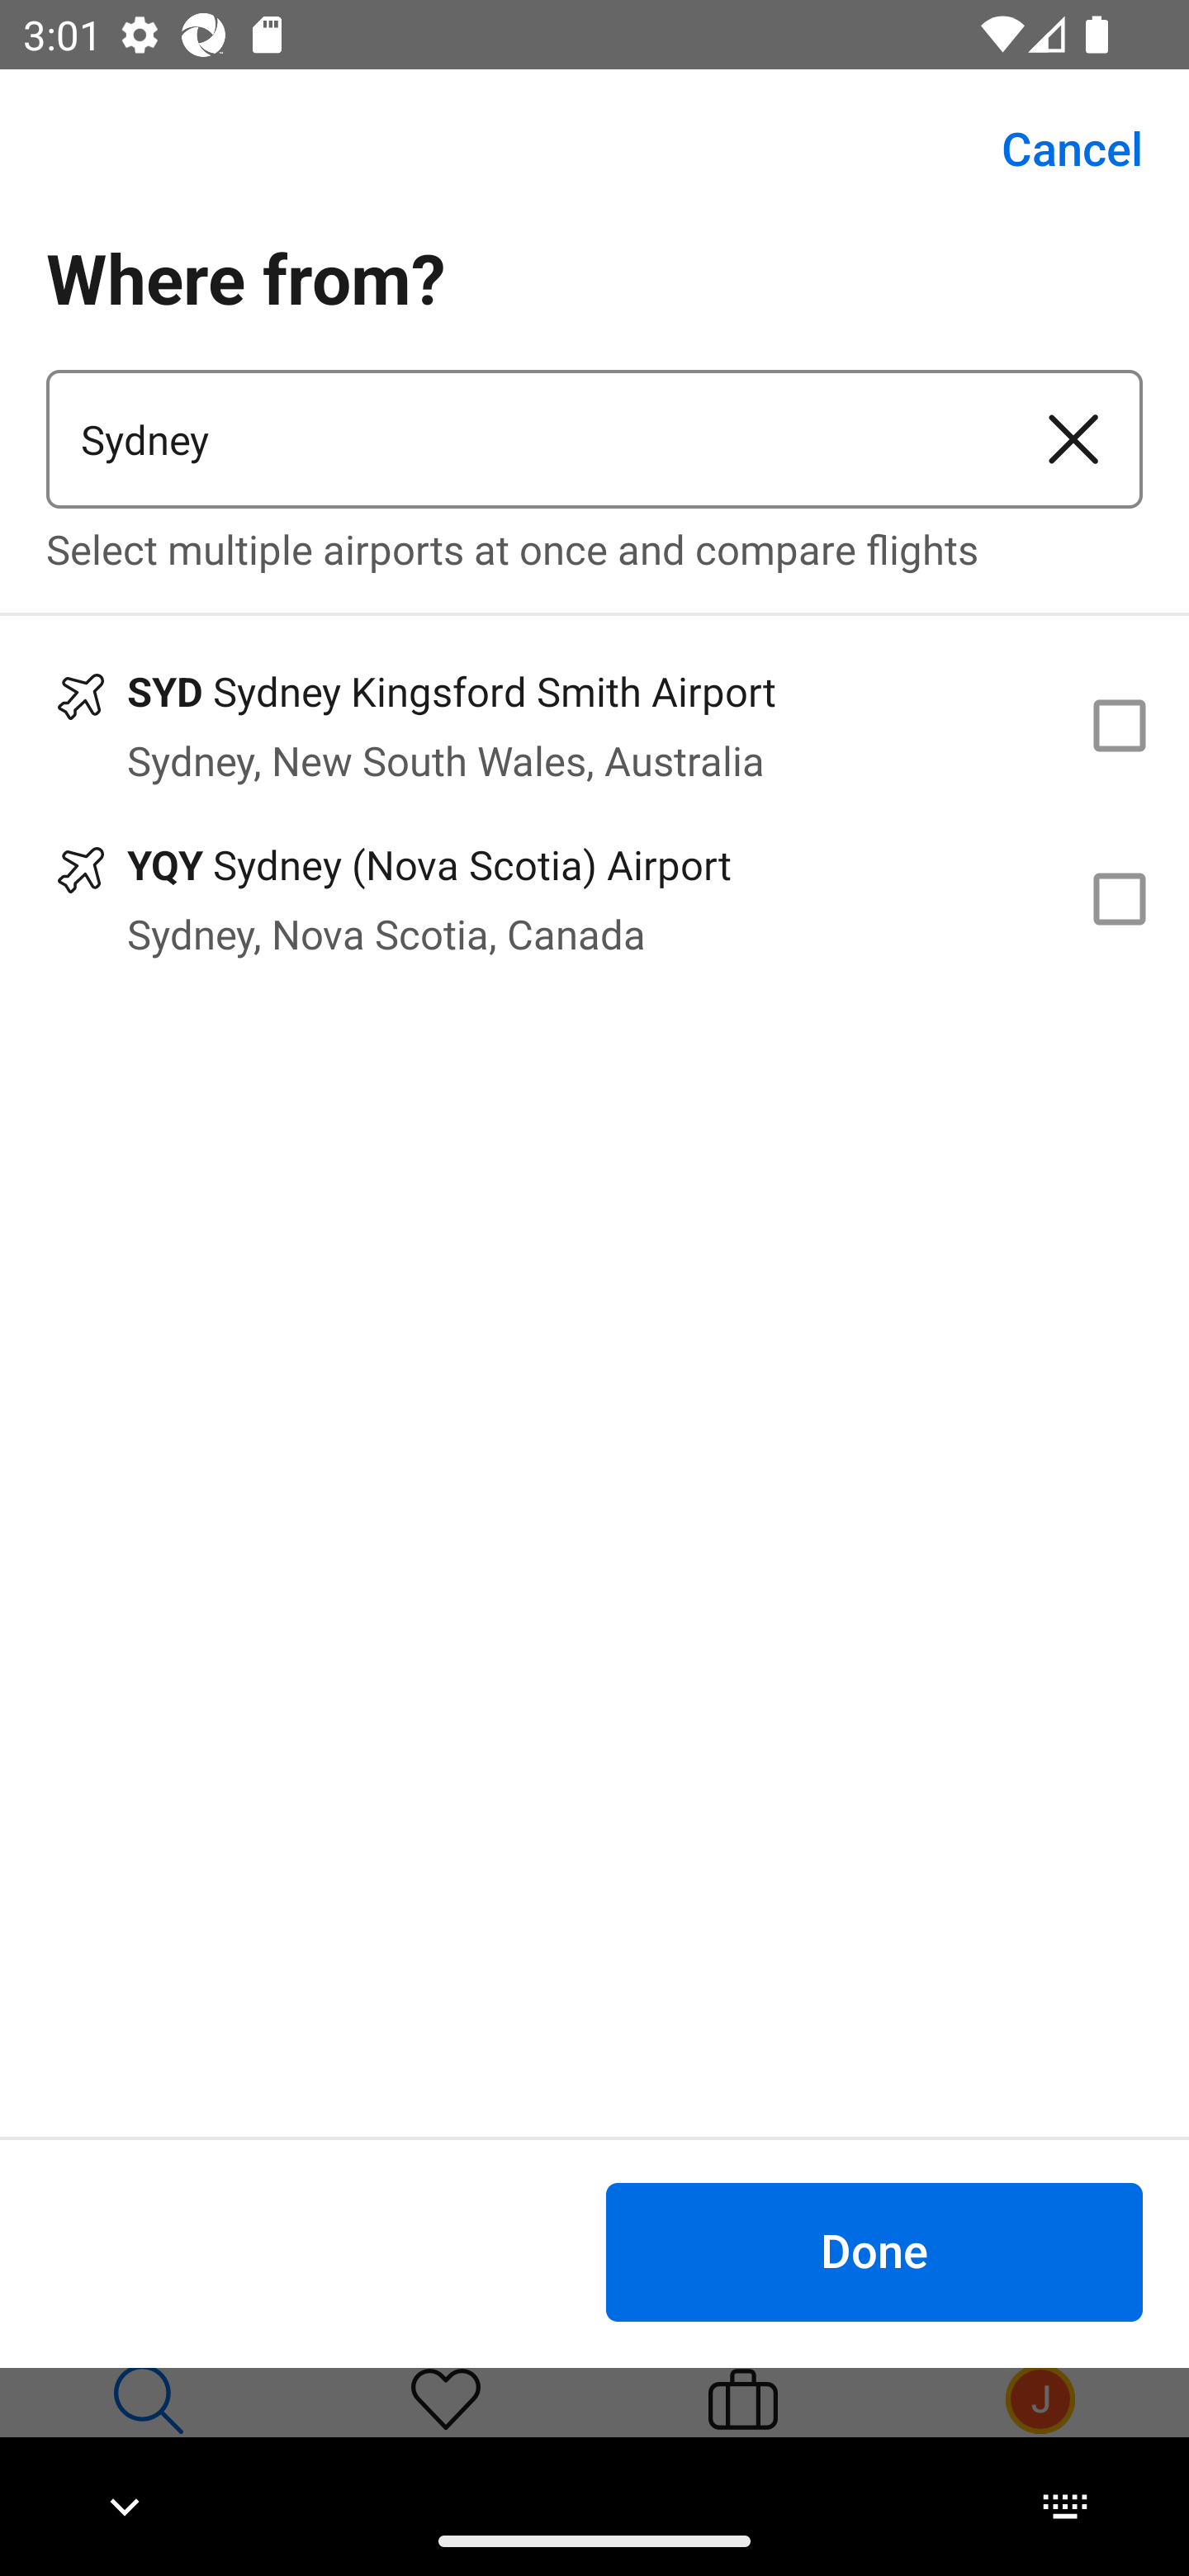  I want to click on Cancel, so click(1054, 149).